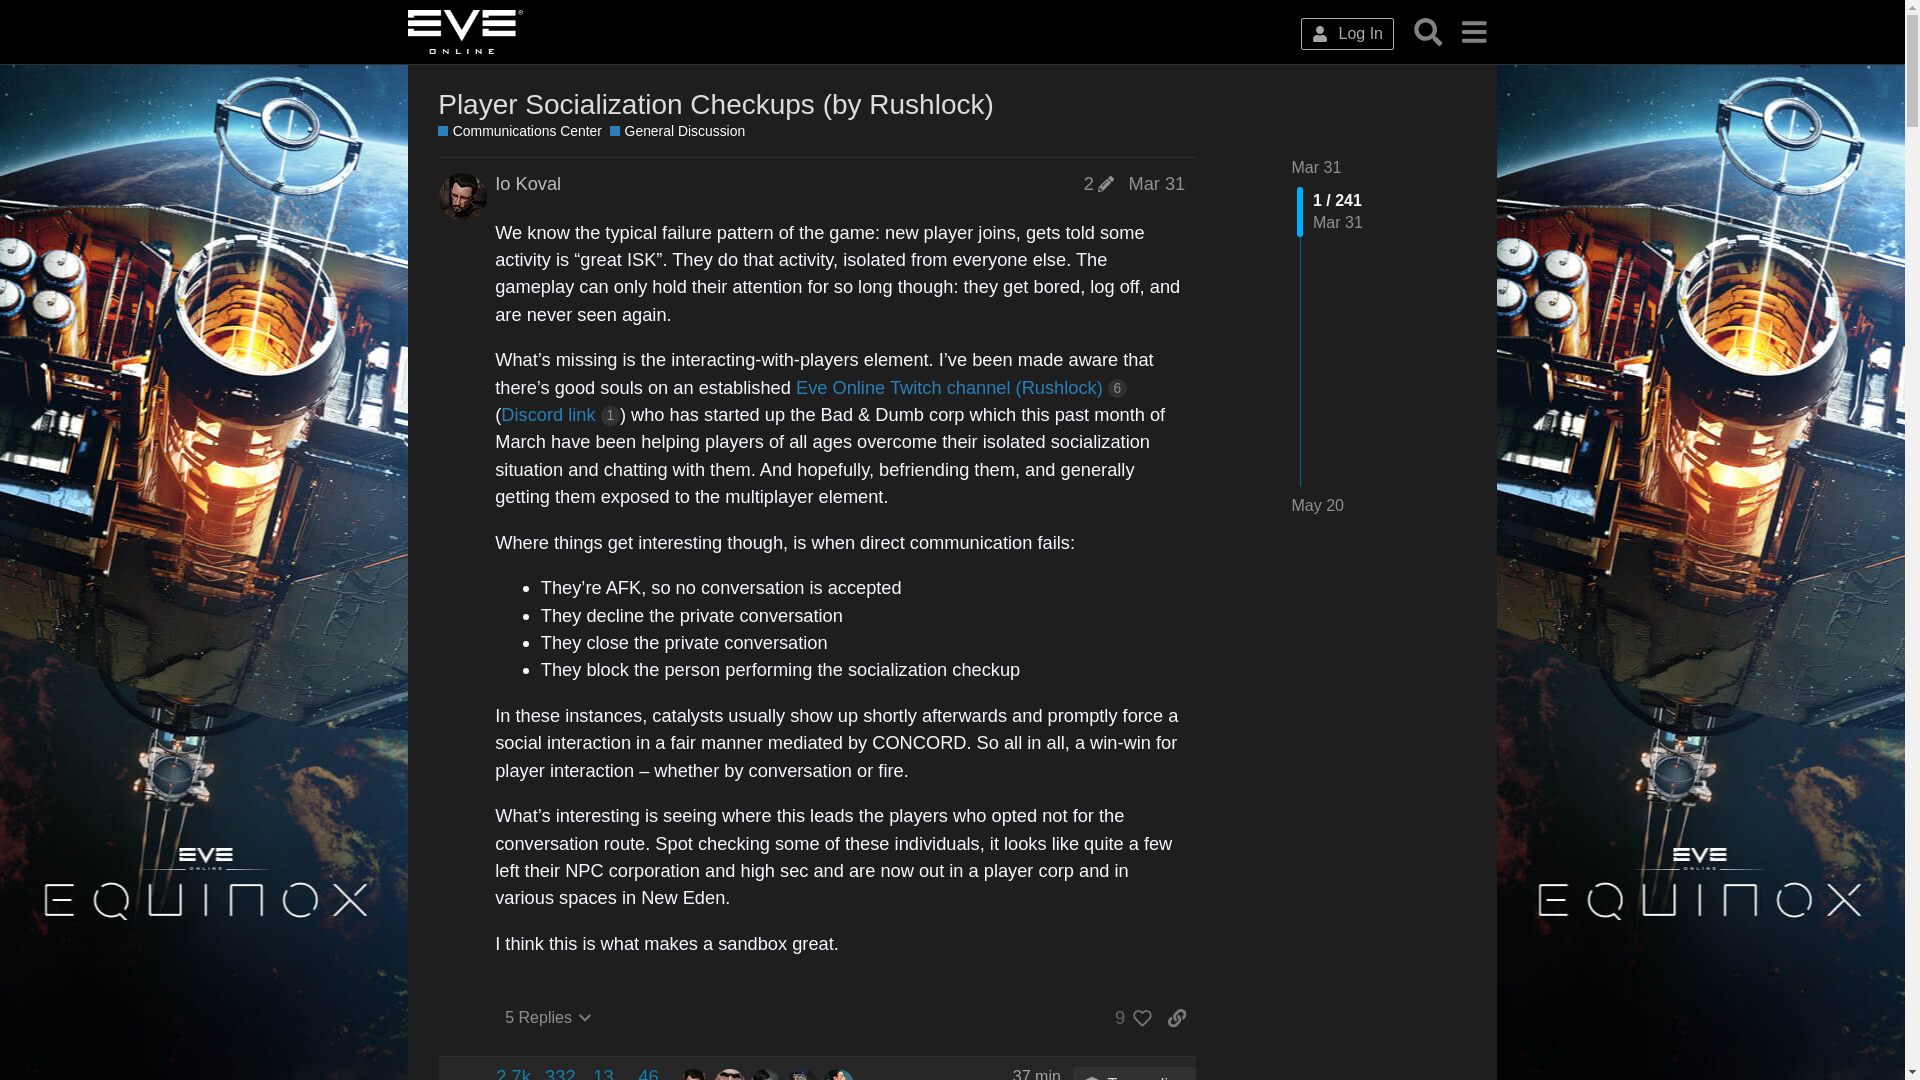  Describe the element at coordinates (548, 1018) in the screenshot. I see `Search` at that location.